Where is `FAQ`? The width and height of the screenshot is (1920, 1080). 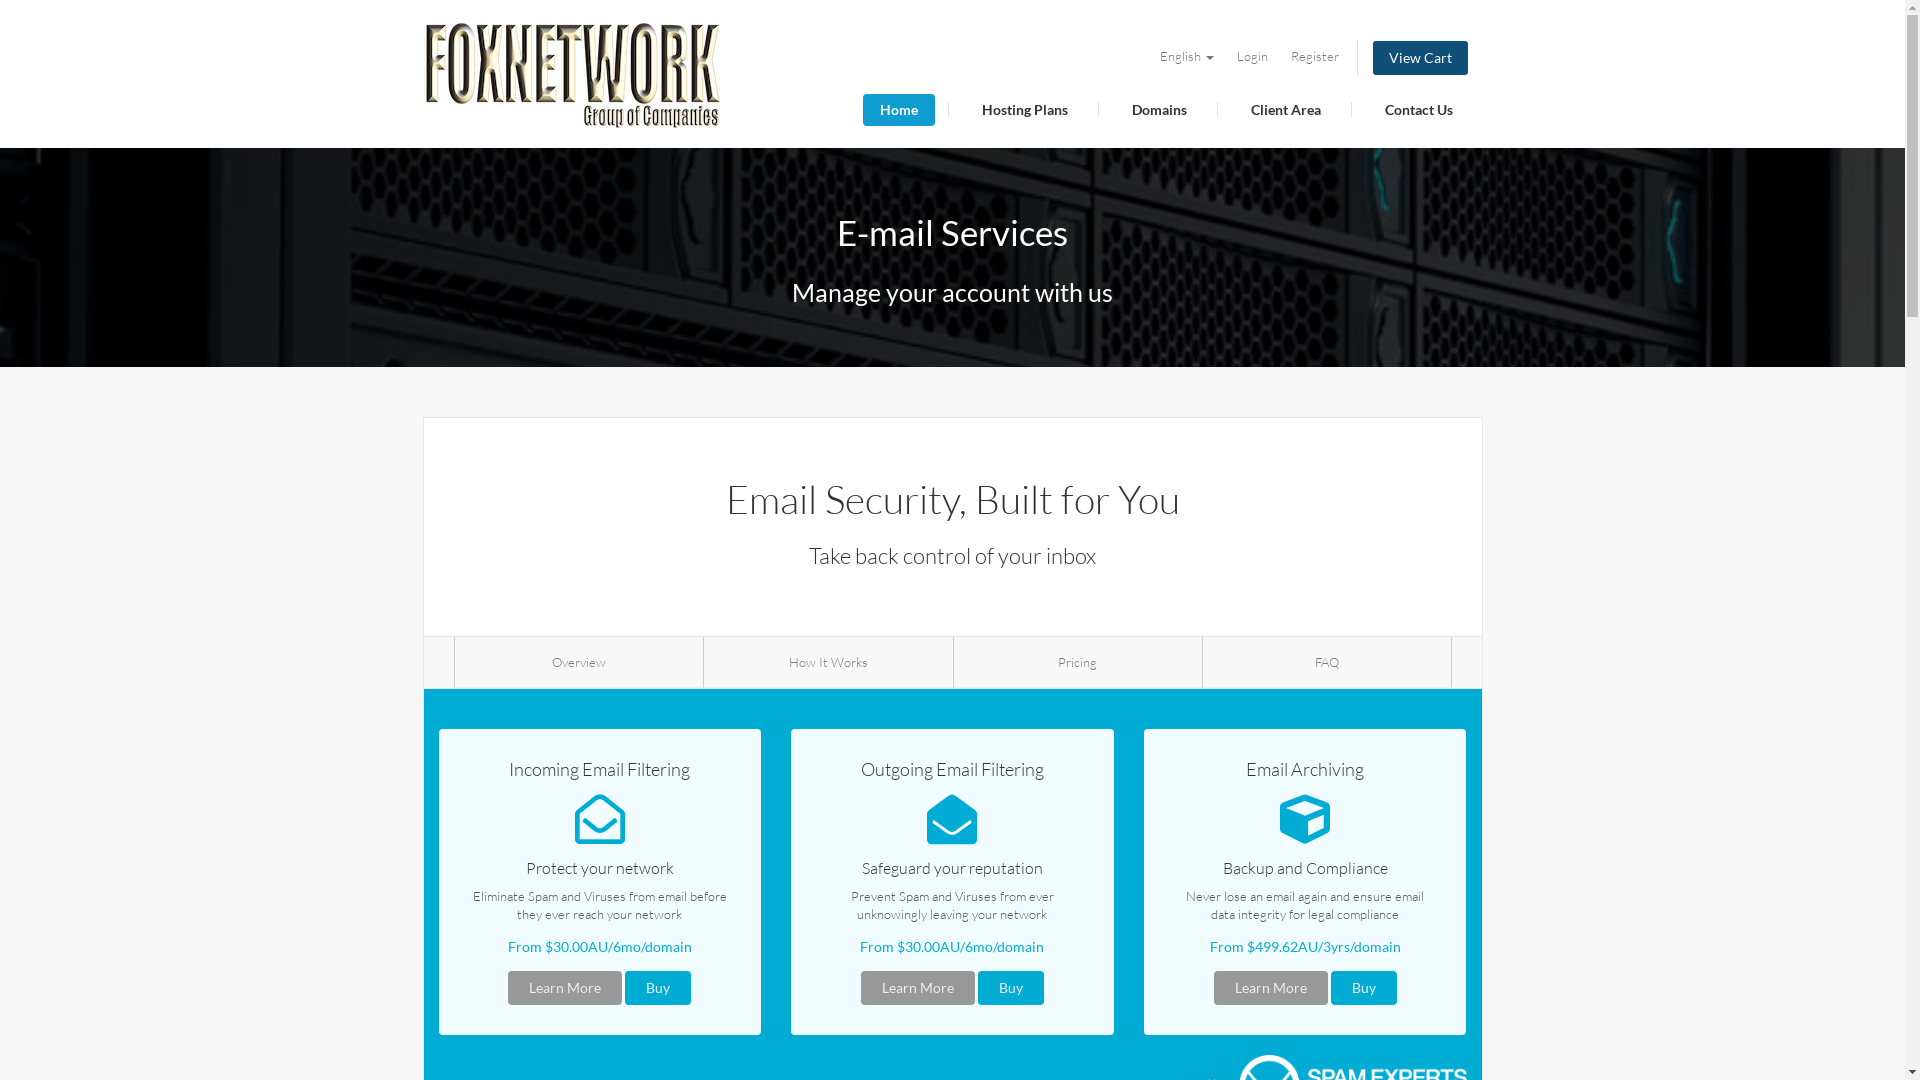
FAQ is located at coordinates (1327, 662).